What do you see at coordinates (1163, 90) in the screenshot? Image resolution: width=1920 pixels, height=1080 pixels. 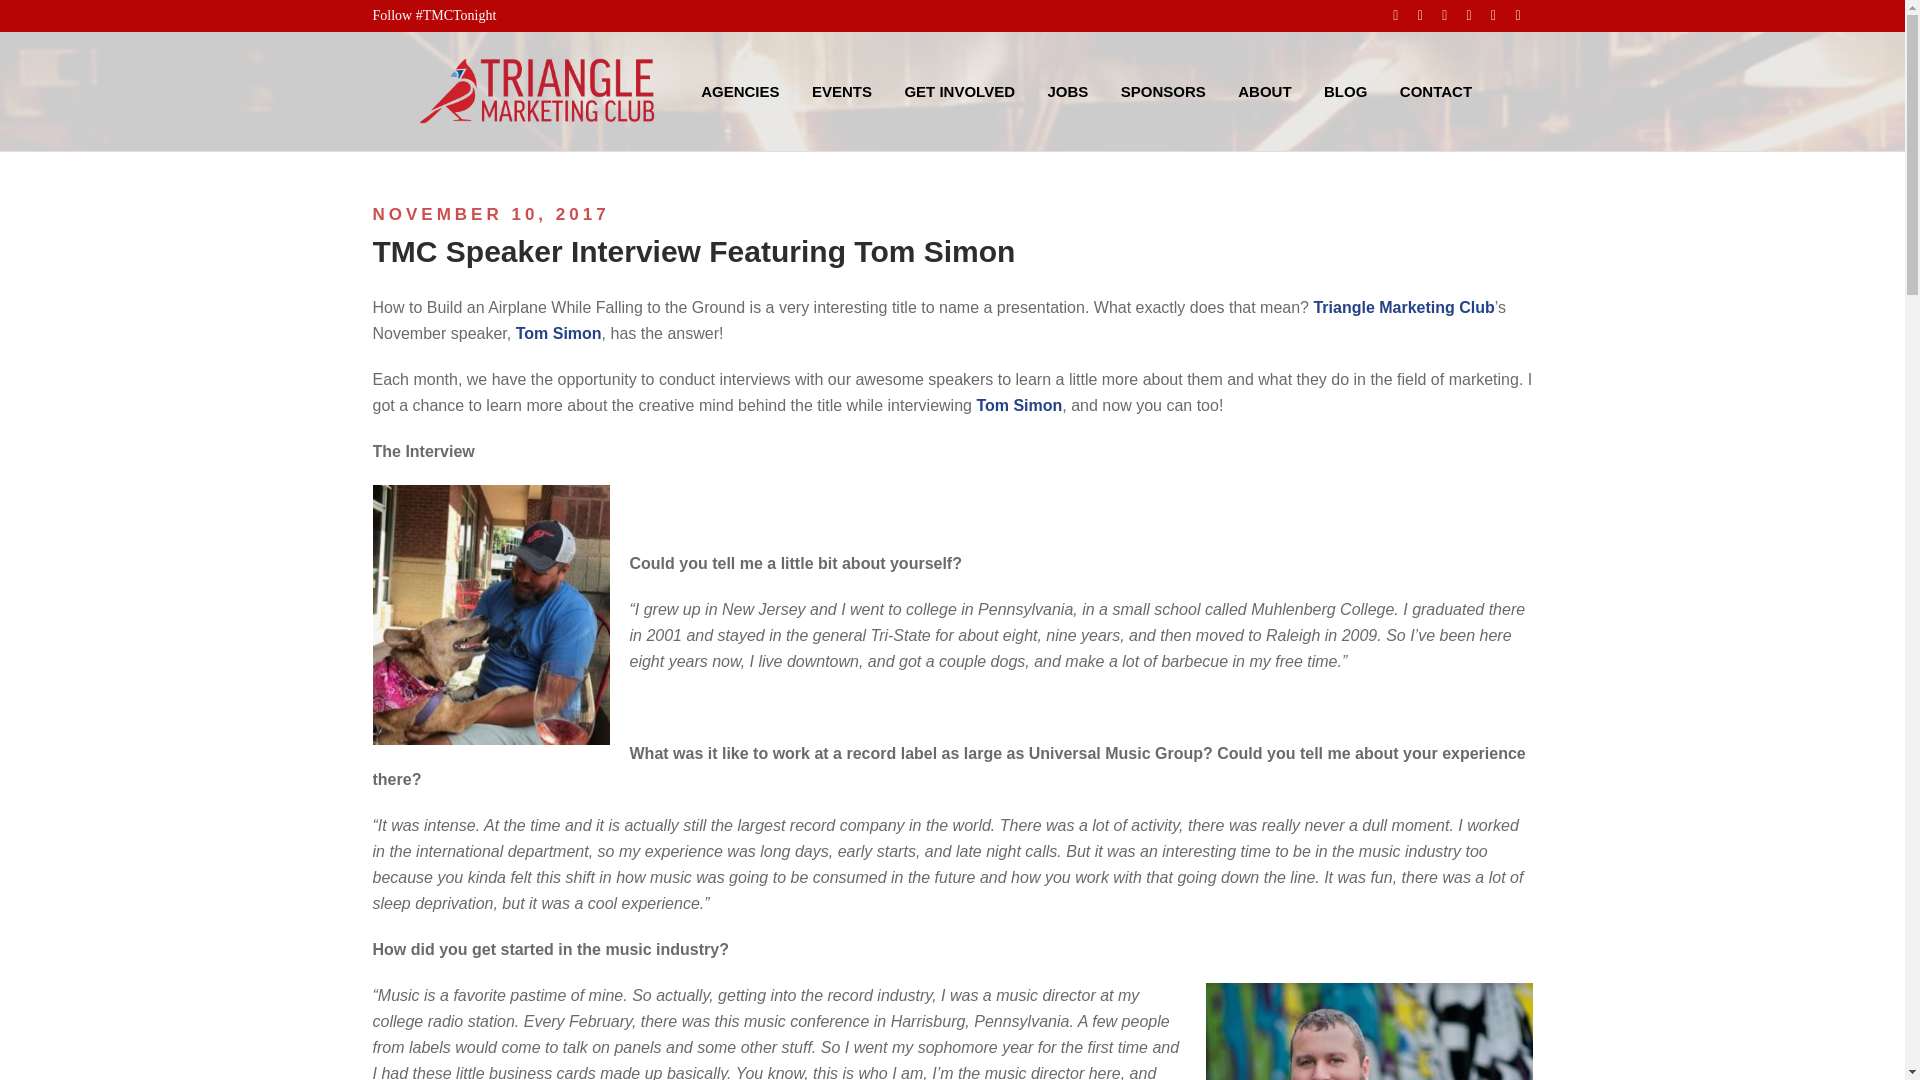 I see `SPONSORS` at bounding box center [1163, 90].